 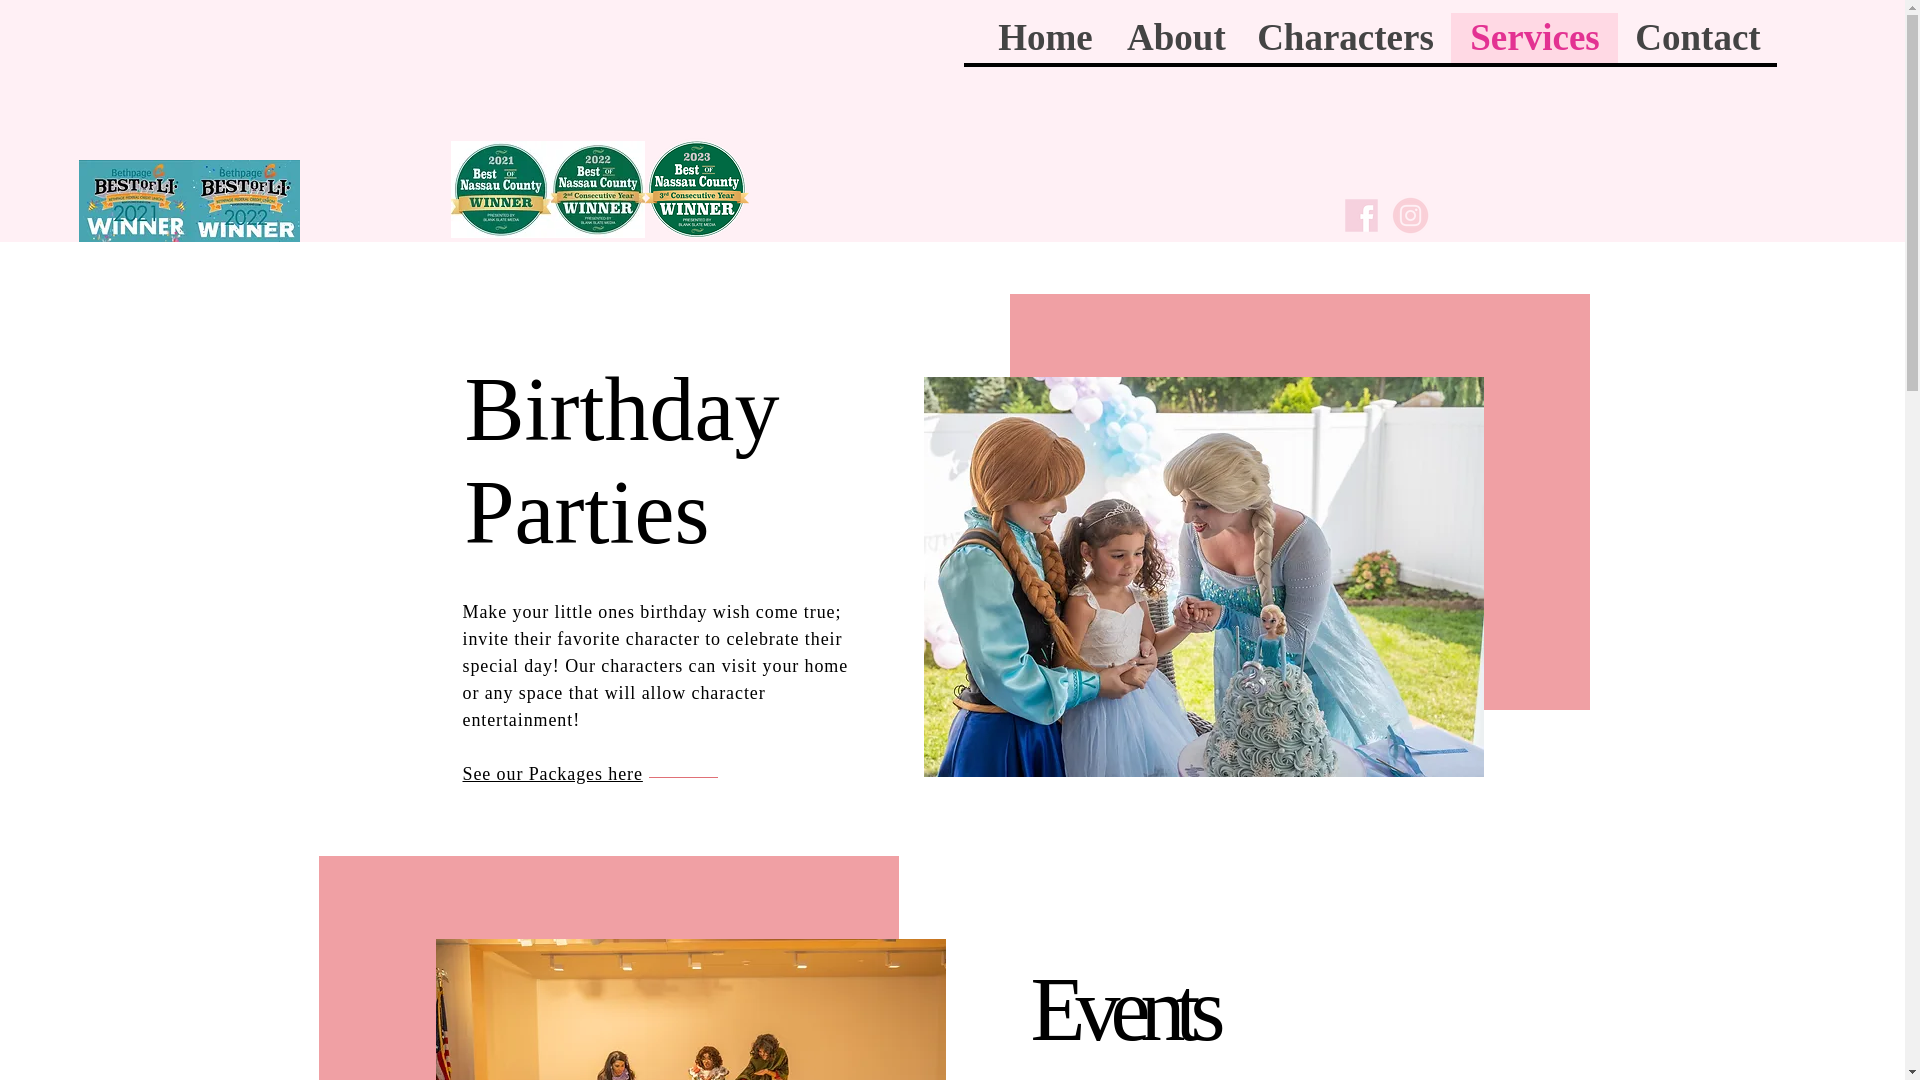 What do you see at coordinates (1174, 37) in the screenshot?
I see `About` at bounding box center [1174, 37].